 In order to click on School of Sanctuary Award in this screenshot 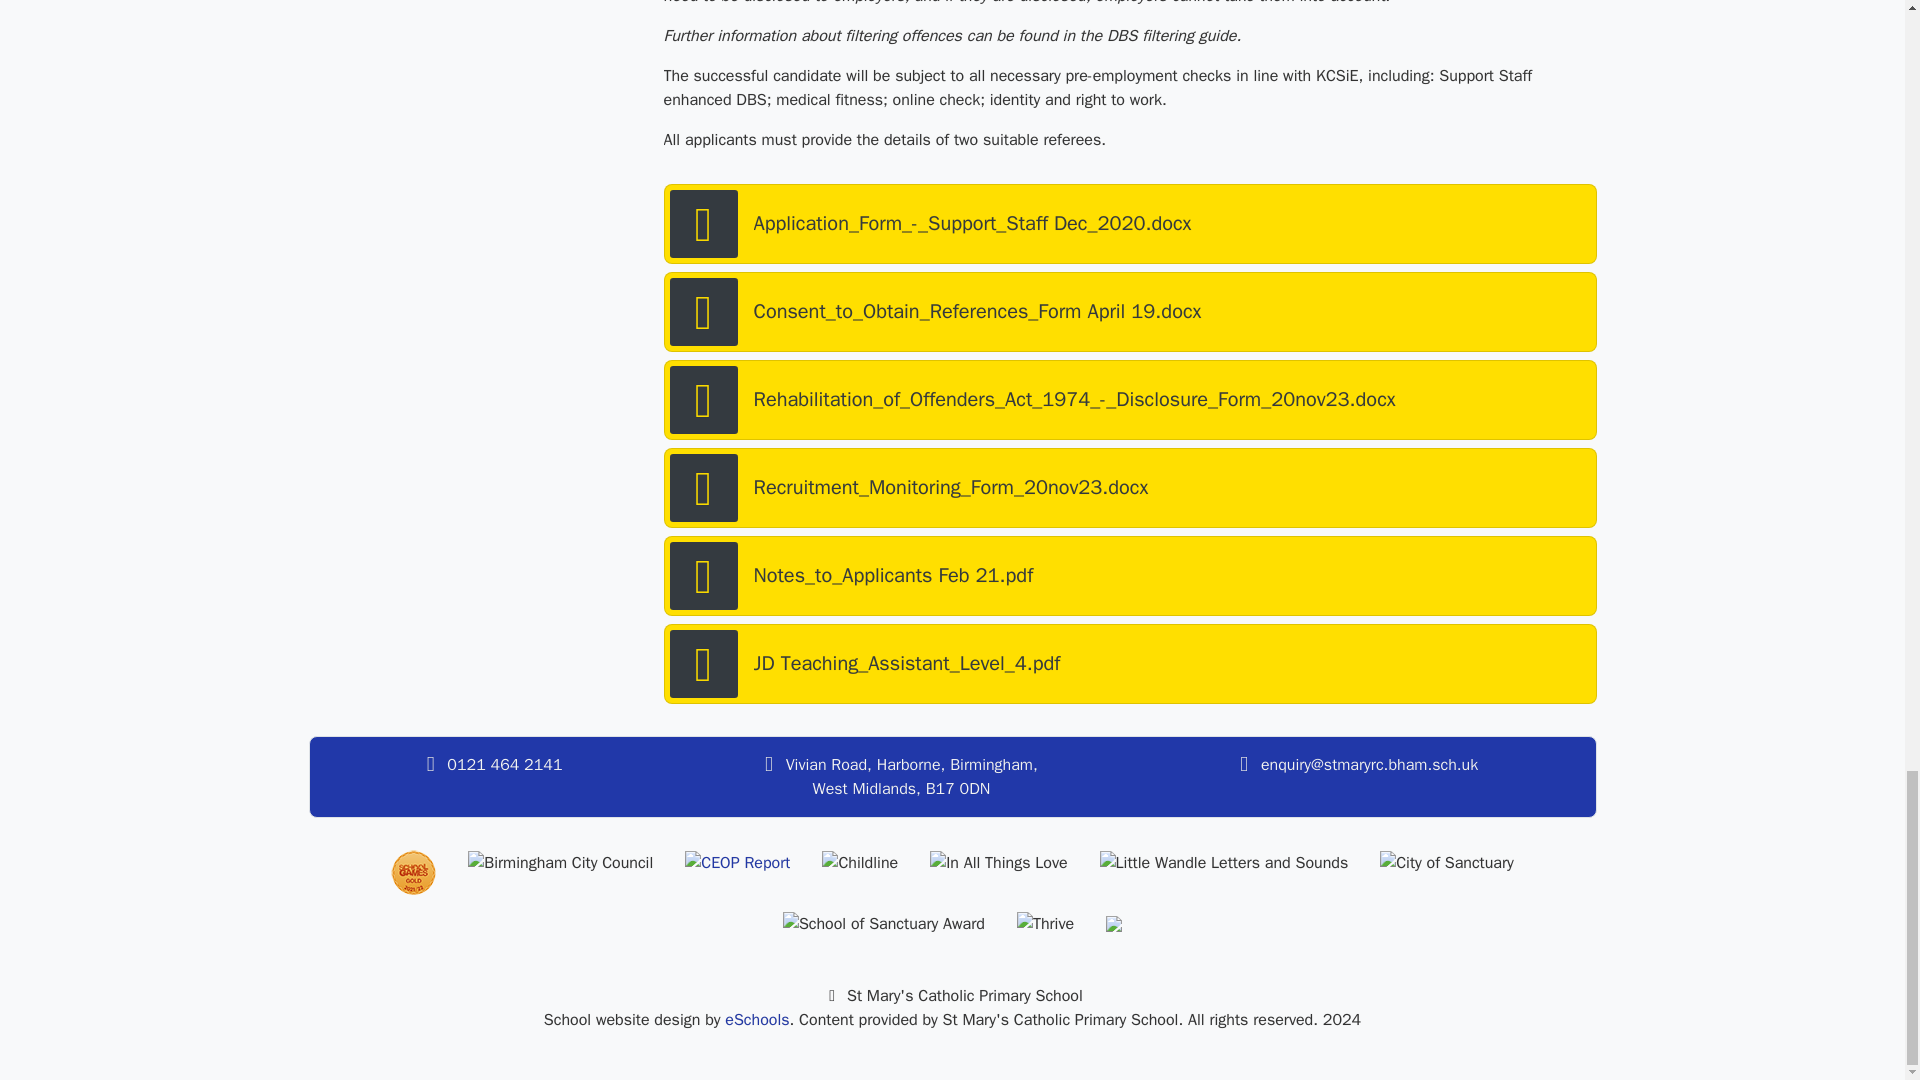, I will do `click(884, 924)`.